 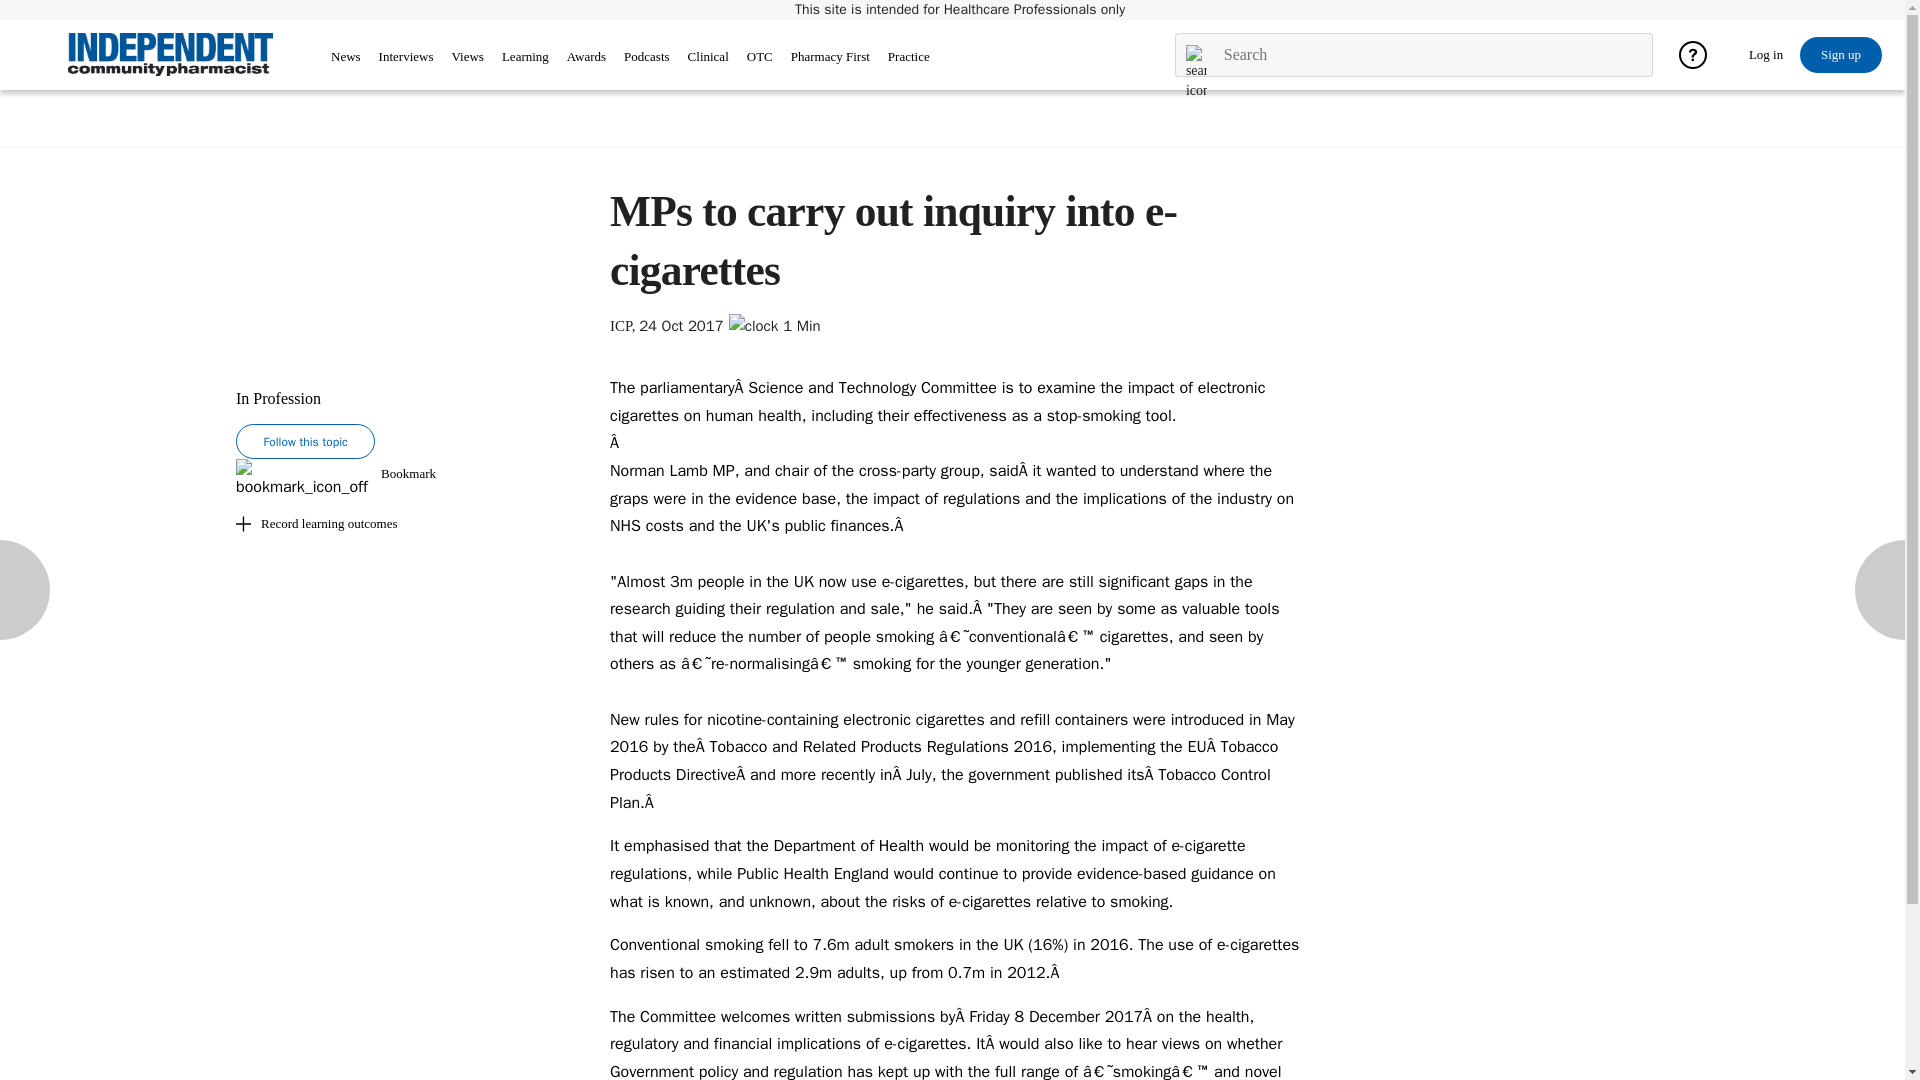 I want to click on Views, so click(x=467, y=56).